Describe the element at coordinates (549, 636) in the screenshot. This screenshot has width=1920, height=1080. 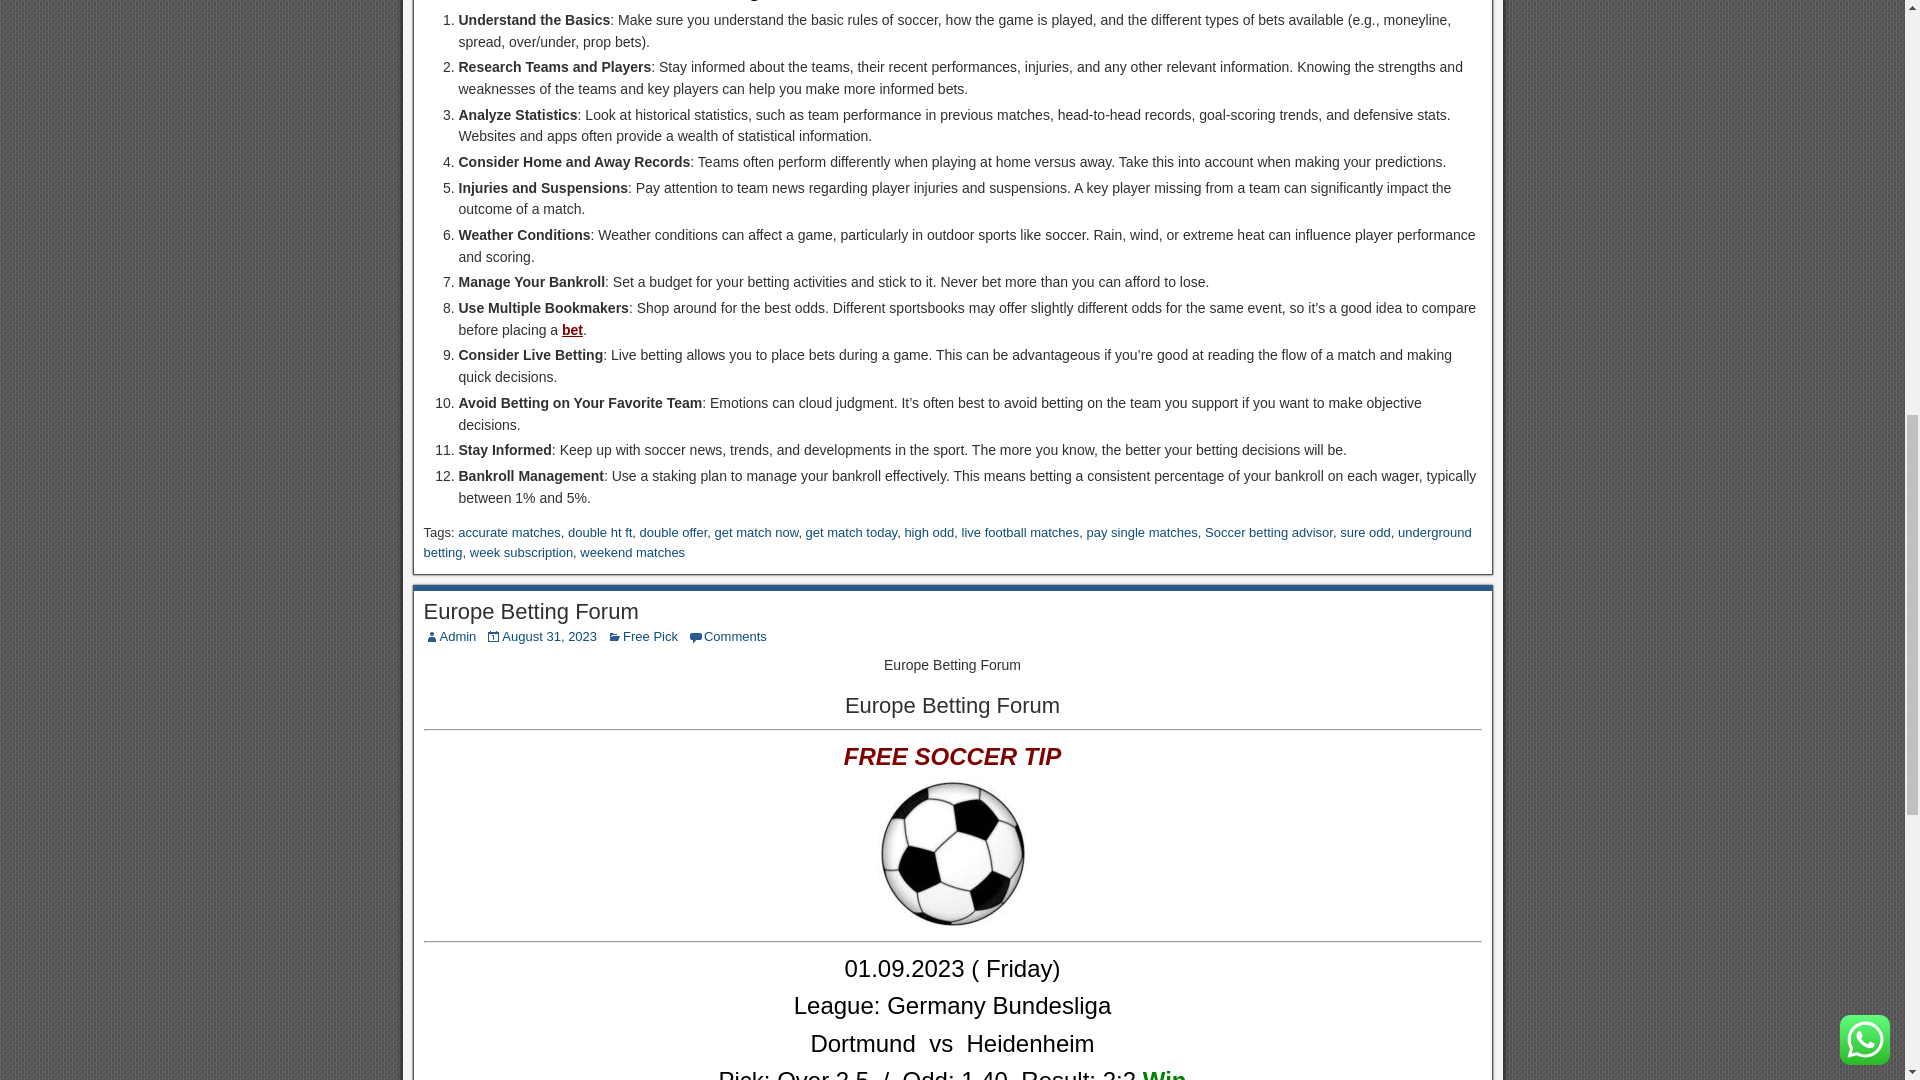
I see `August 31, 2023` at that location.